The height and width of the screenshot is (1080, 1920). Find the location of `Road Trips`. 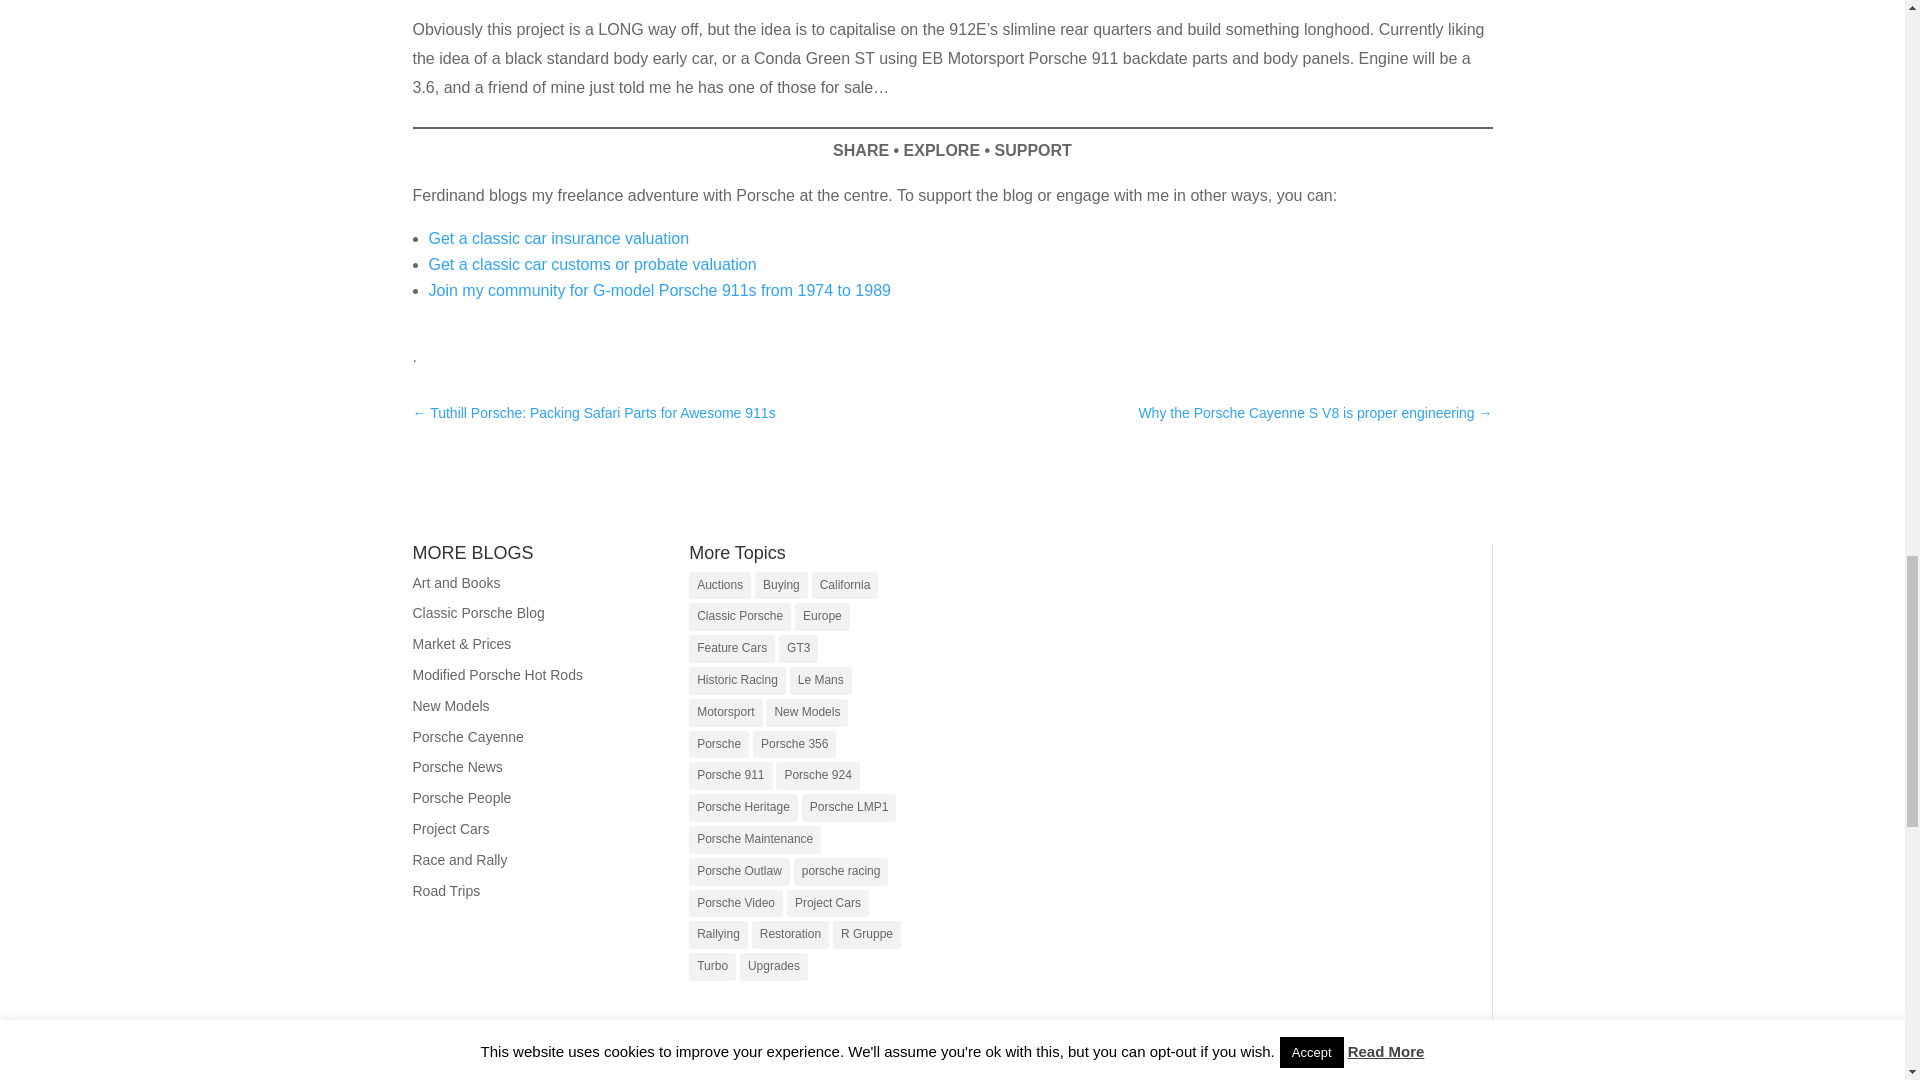

Road Trips is located at coordinates (446, 890).